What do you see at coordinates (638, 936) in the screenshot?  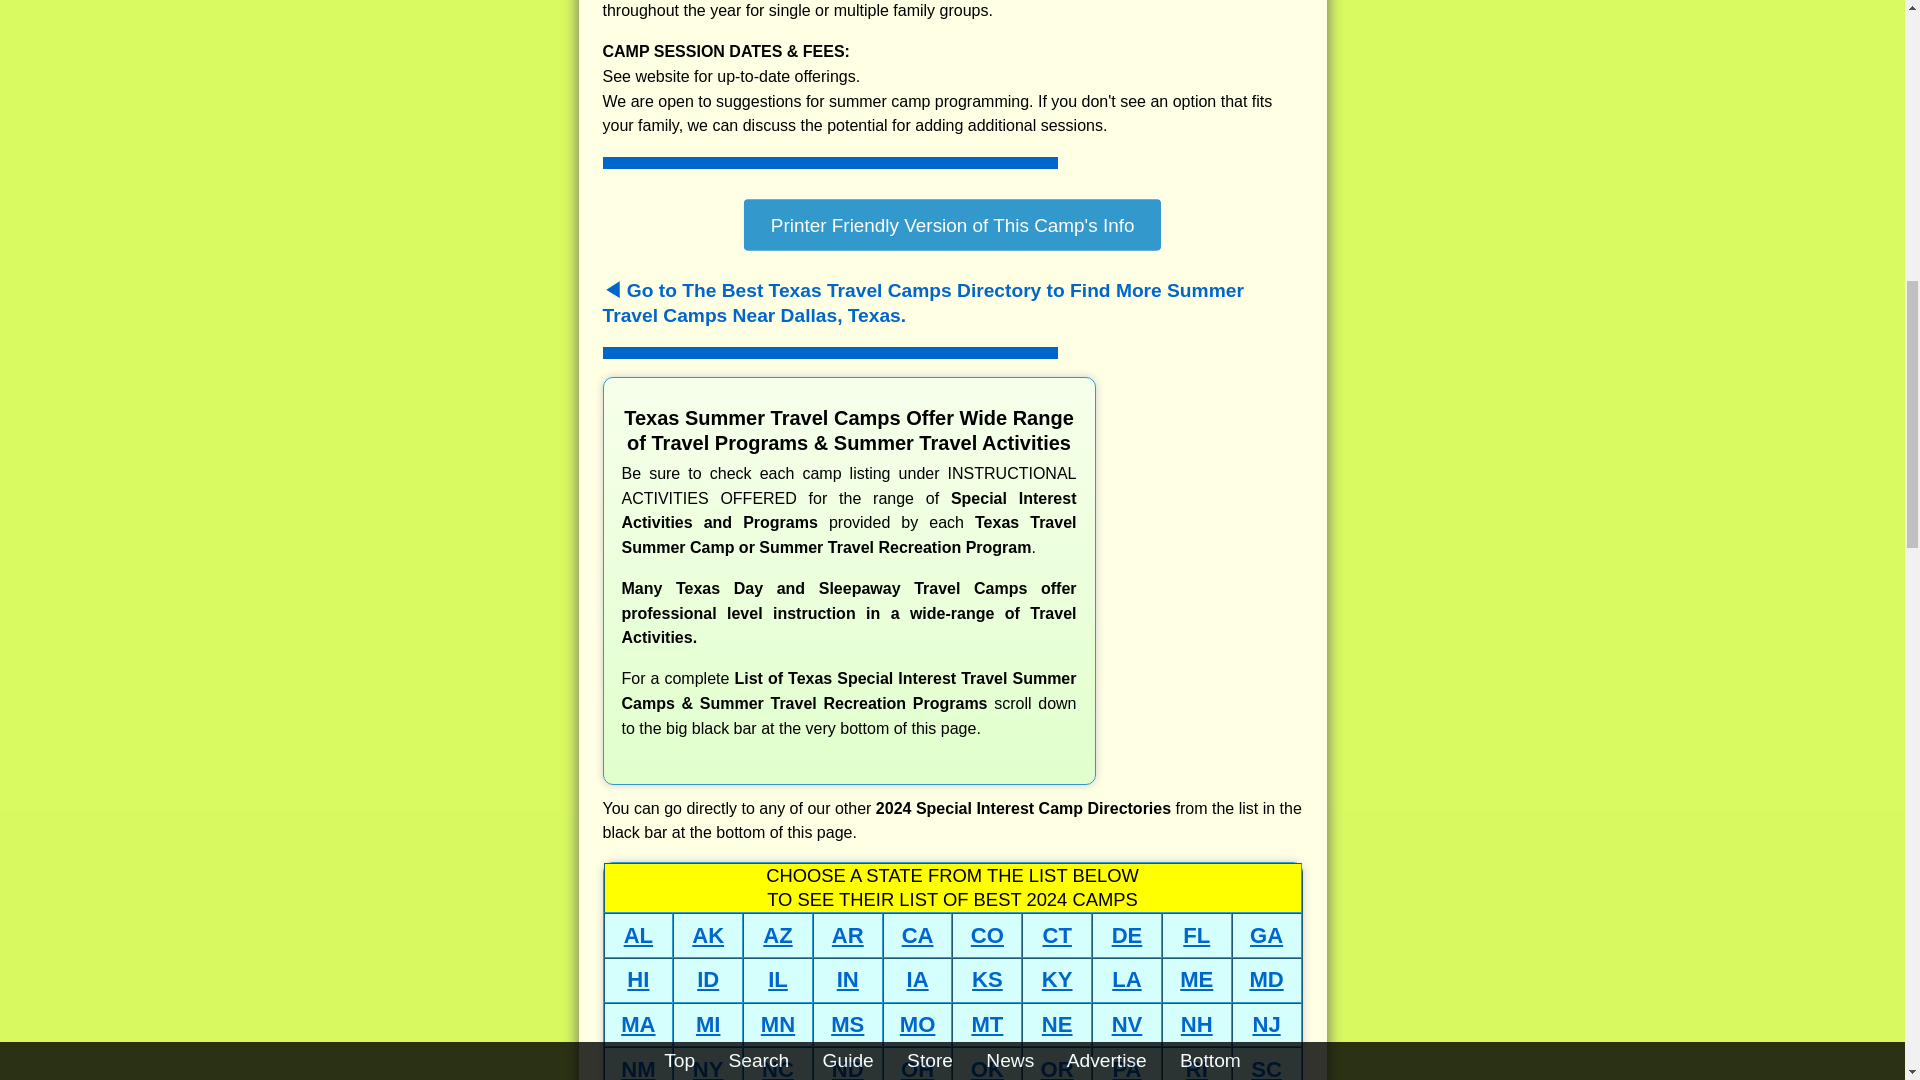 I see `AL` at bounding box center [638, 936].